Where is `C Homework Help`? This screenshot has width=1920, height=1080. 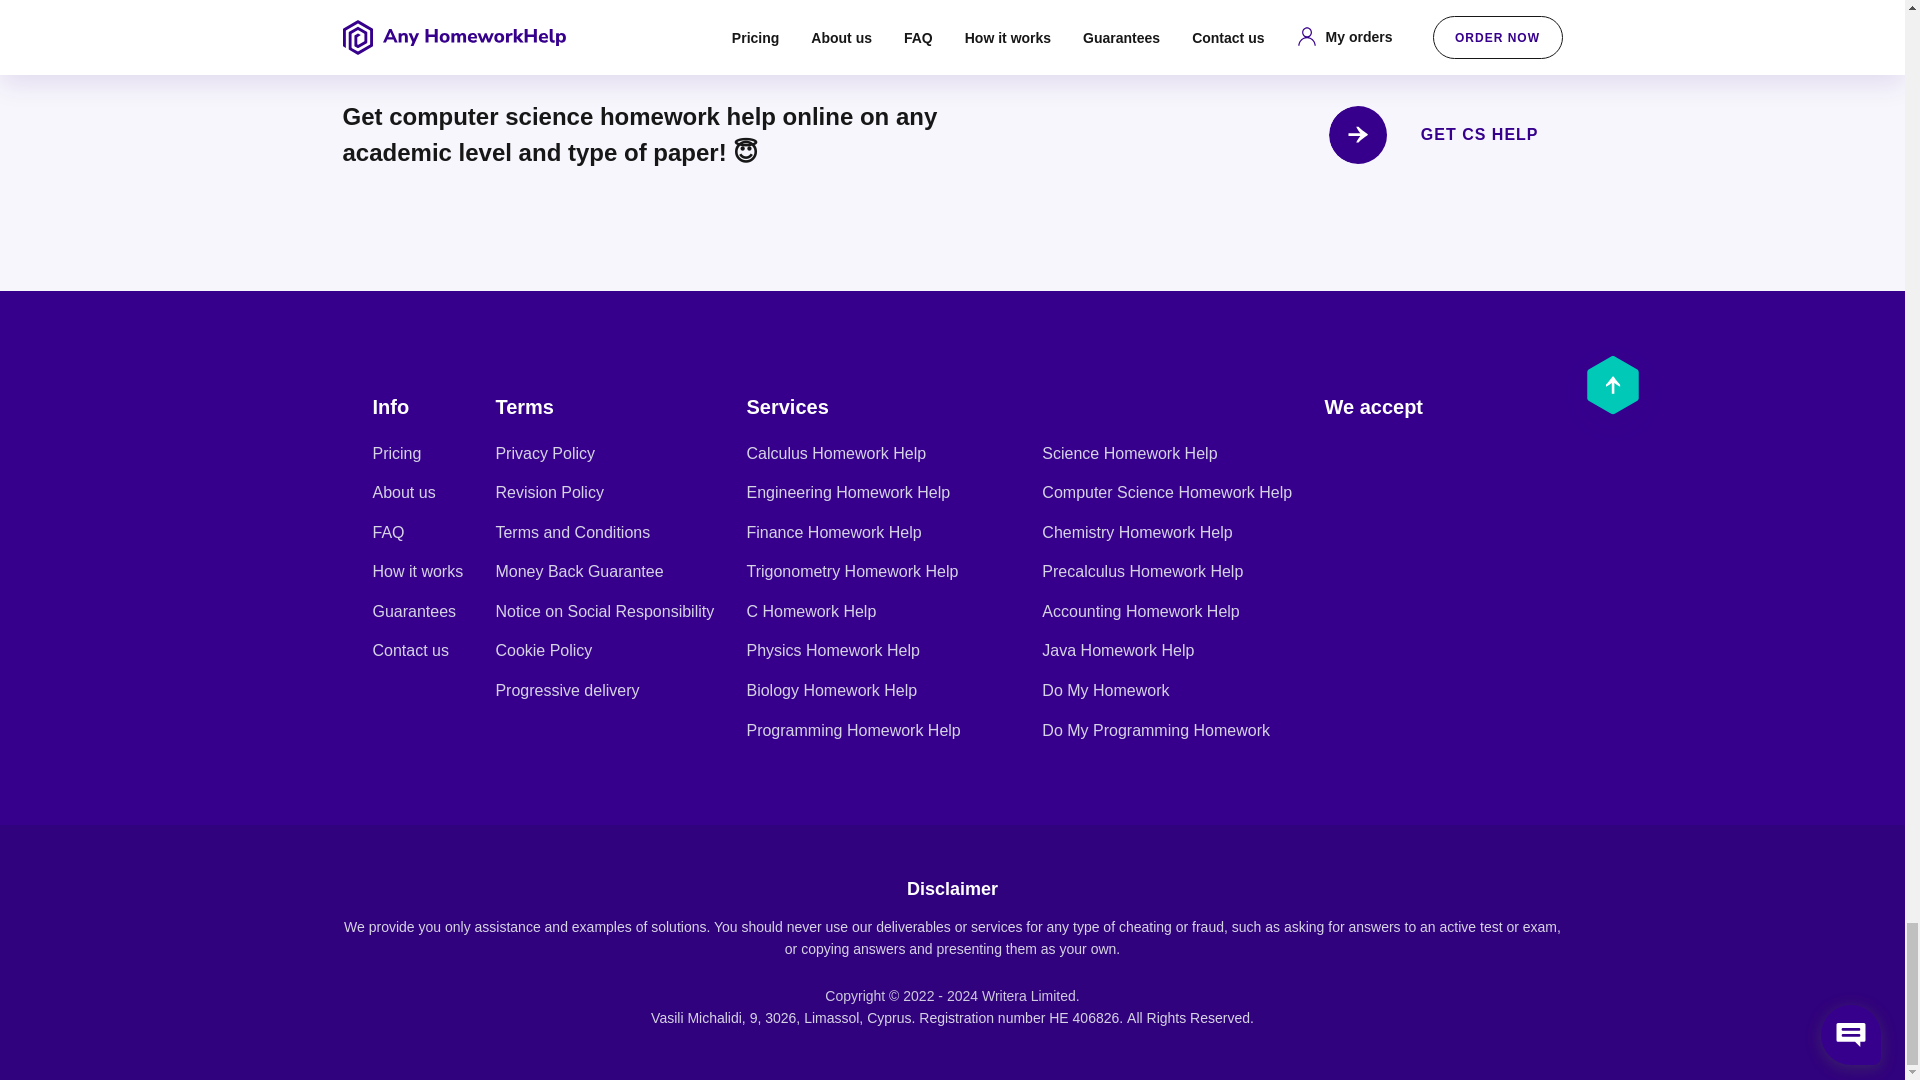 C Homework Help is located at coordinates (810, 610).